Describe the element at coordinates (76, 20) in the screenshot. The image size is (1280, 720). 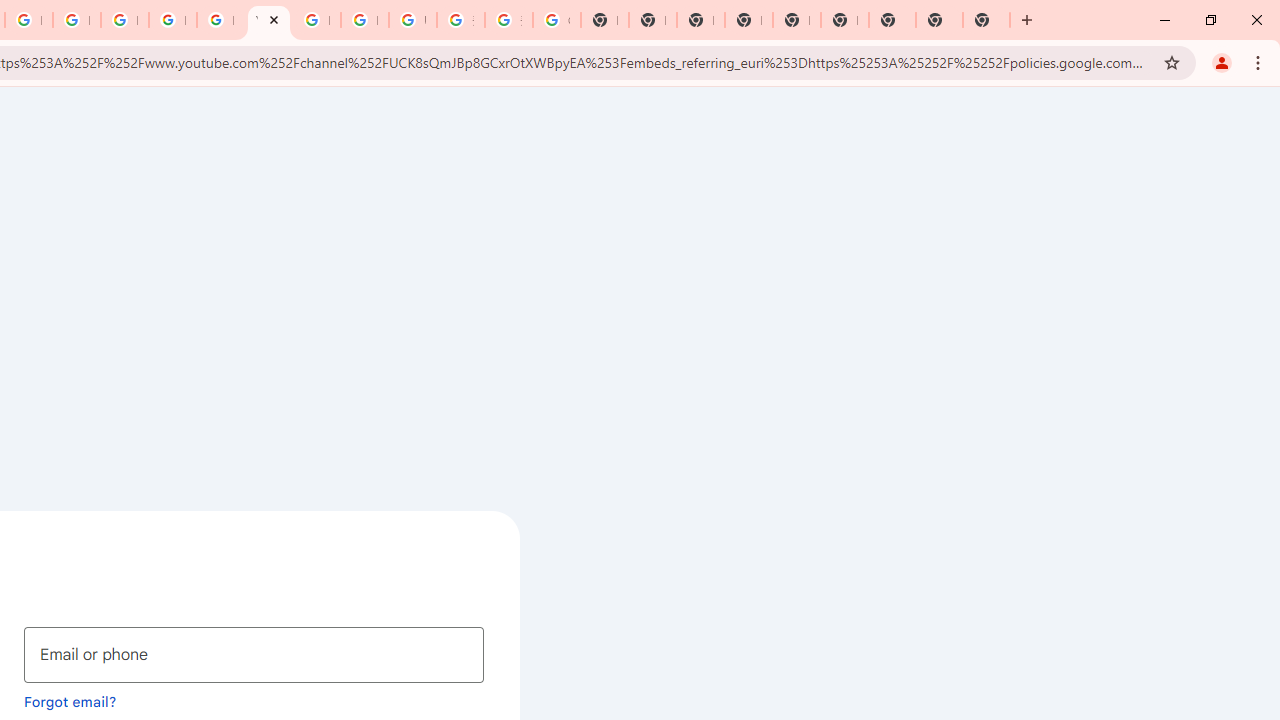
I see `Privacy Help Center - Policies Help` at that location.